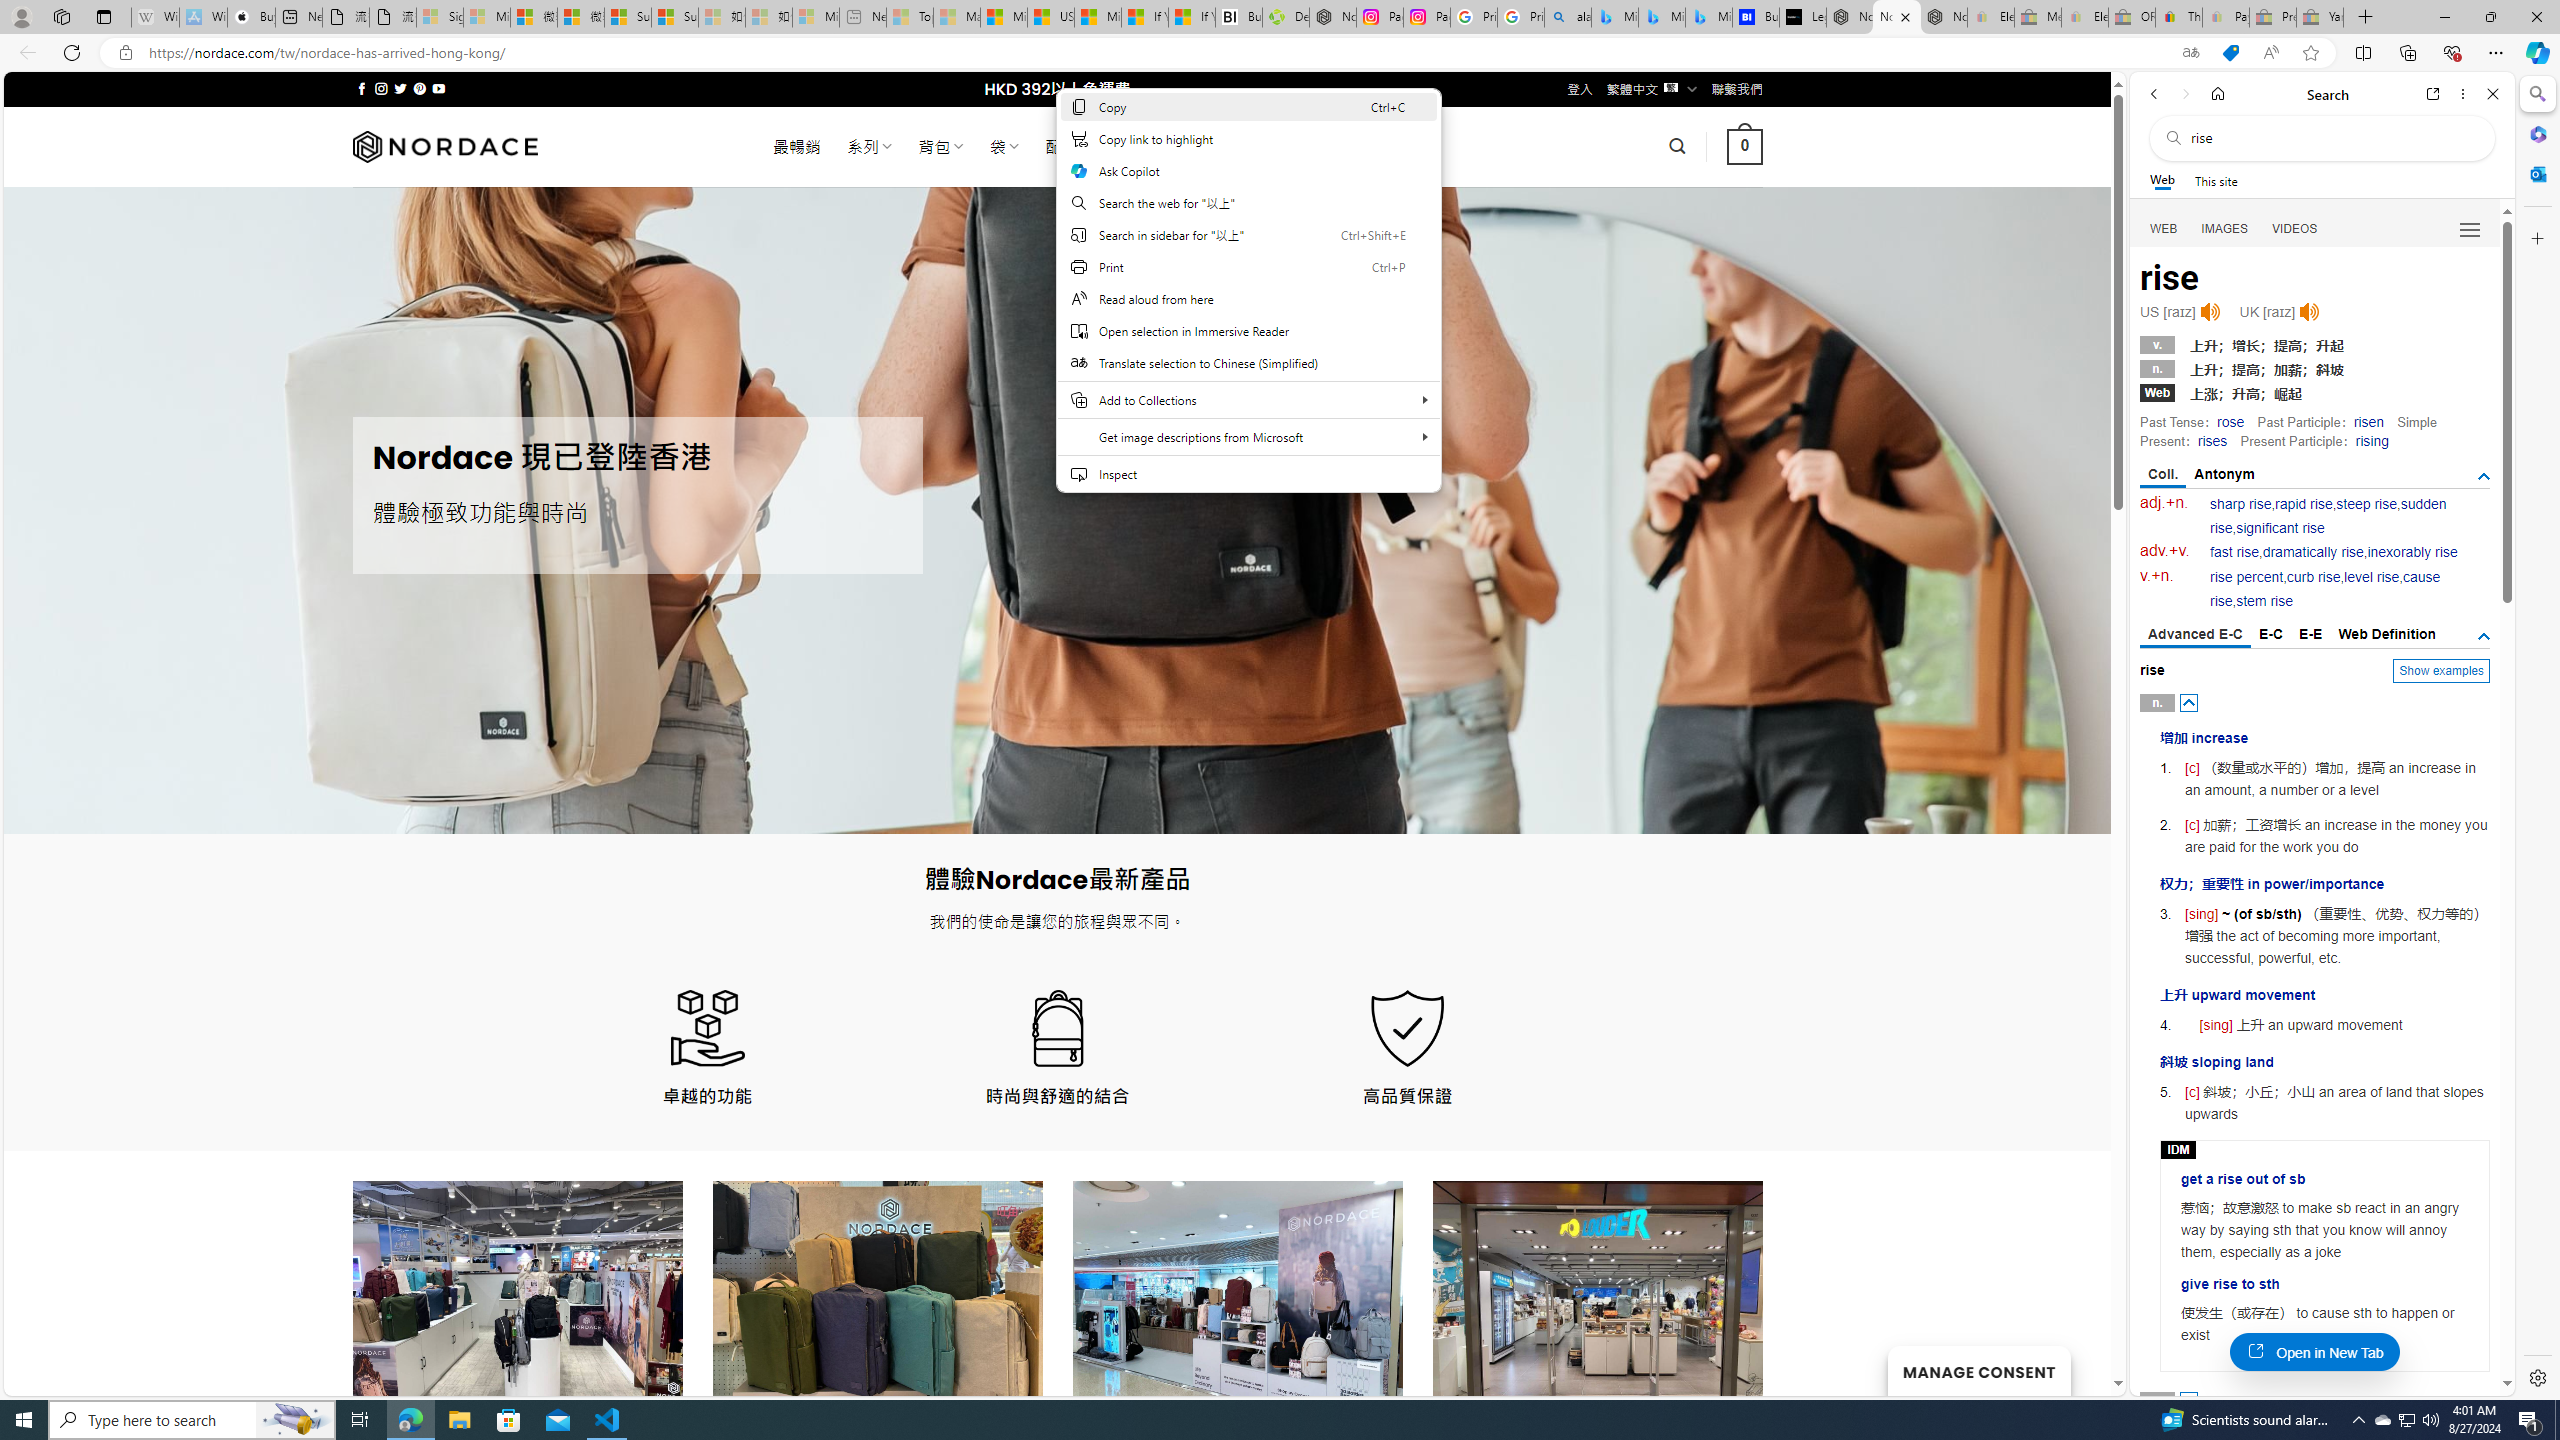 This screenshot has width=2560, height=1440. Describe the element at coordinates (439, 17) in the screenshot. I see `Sign in to your Microsoft account - Sleeping` at that location.